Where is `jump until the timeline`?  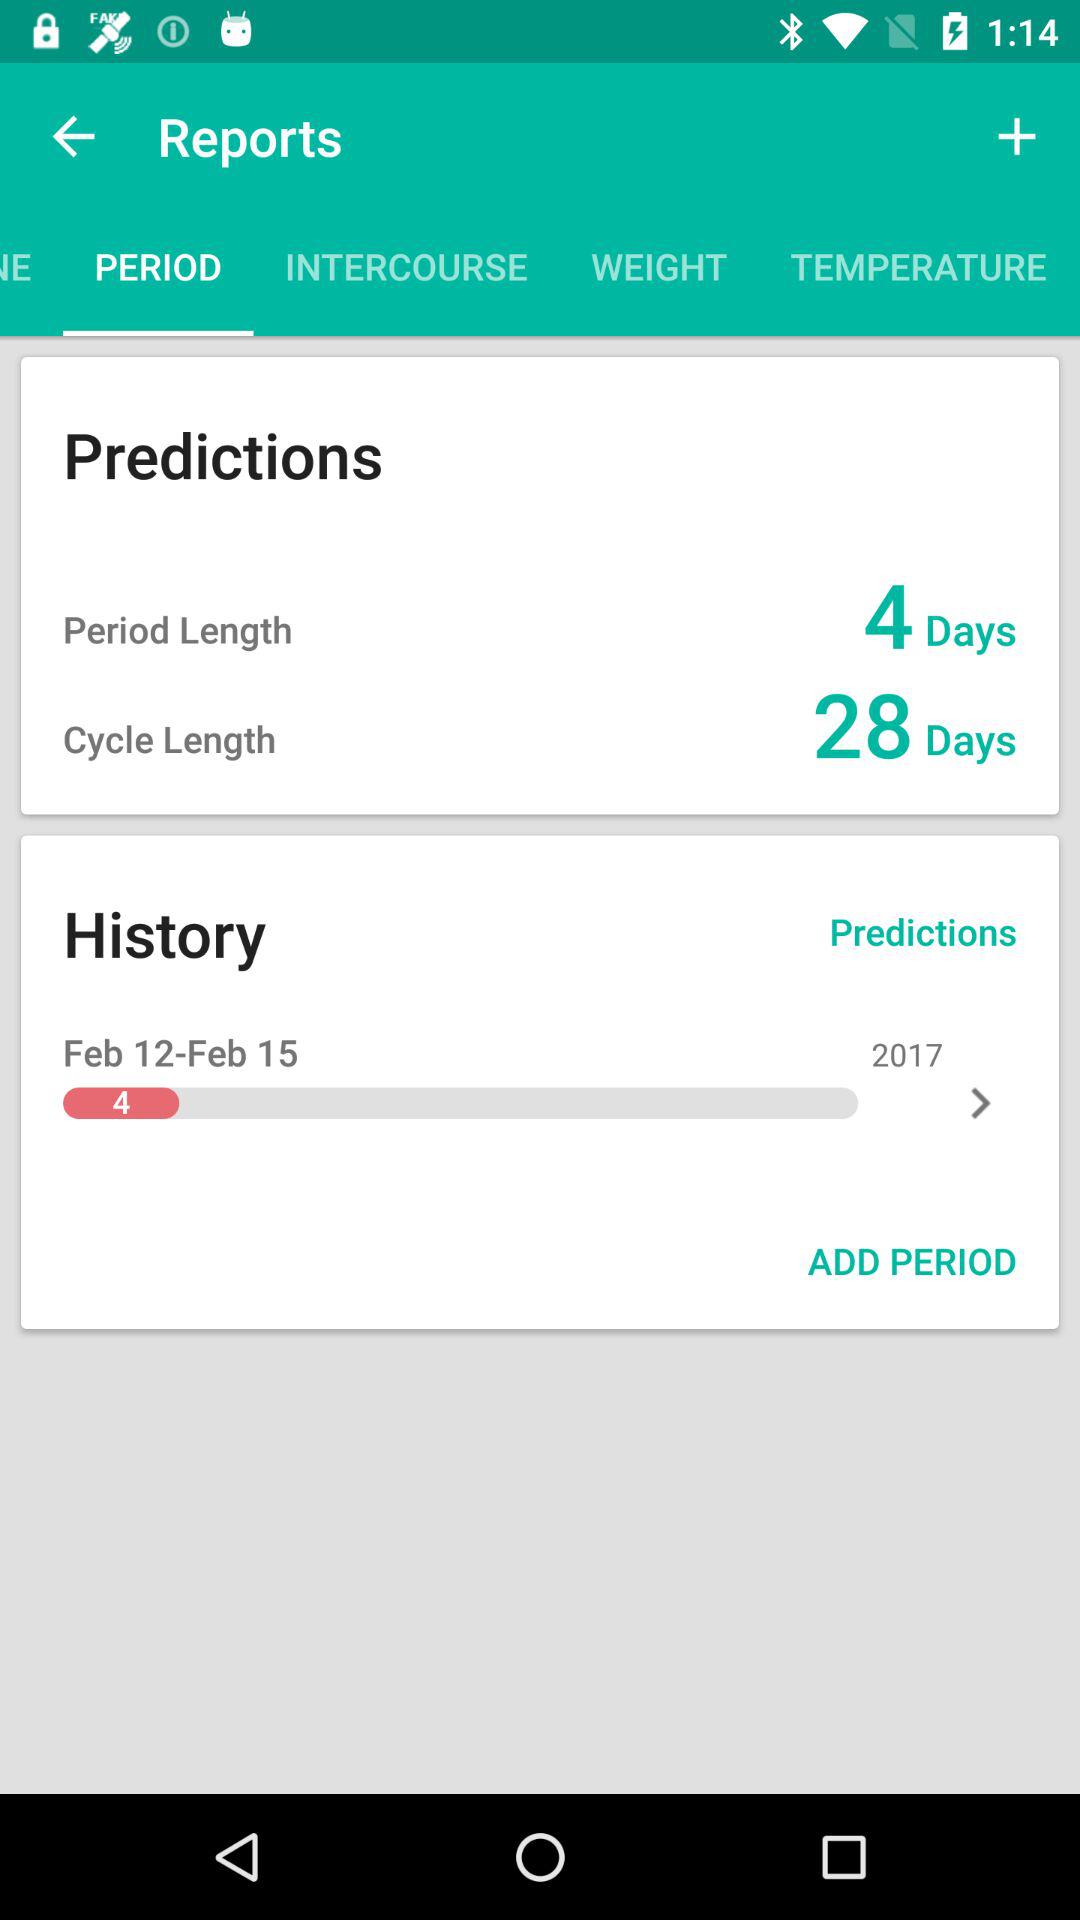 jump until the timeline is located at coordinates (32, 272).